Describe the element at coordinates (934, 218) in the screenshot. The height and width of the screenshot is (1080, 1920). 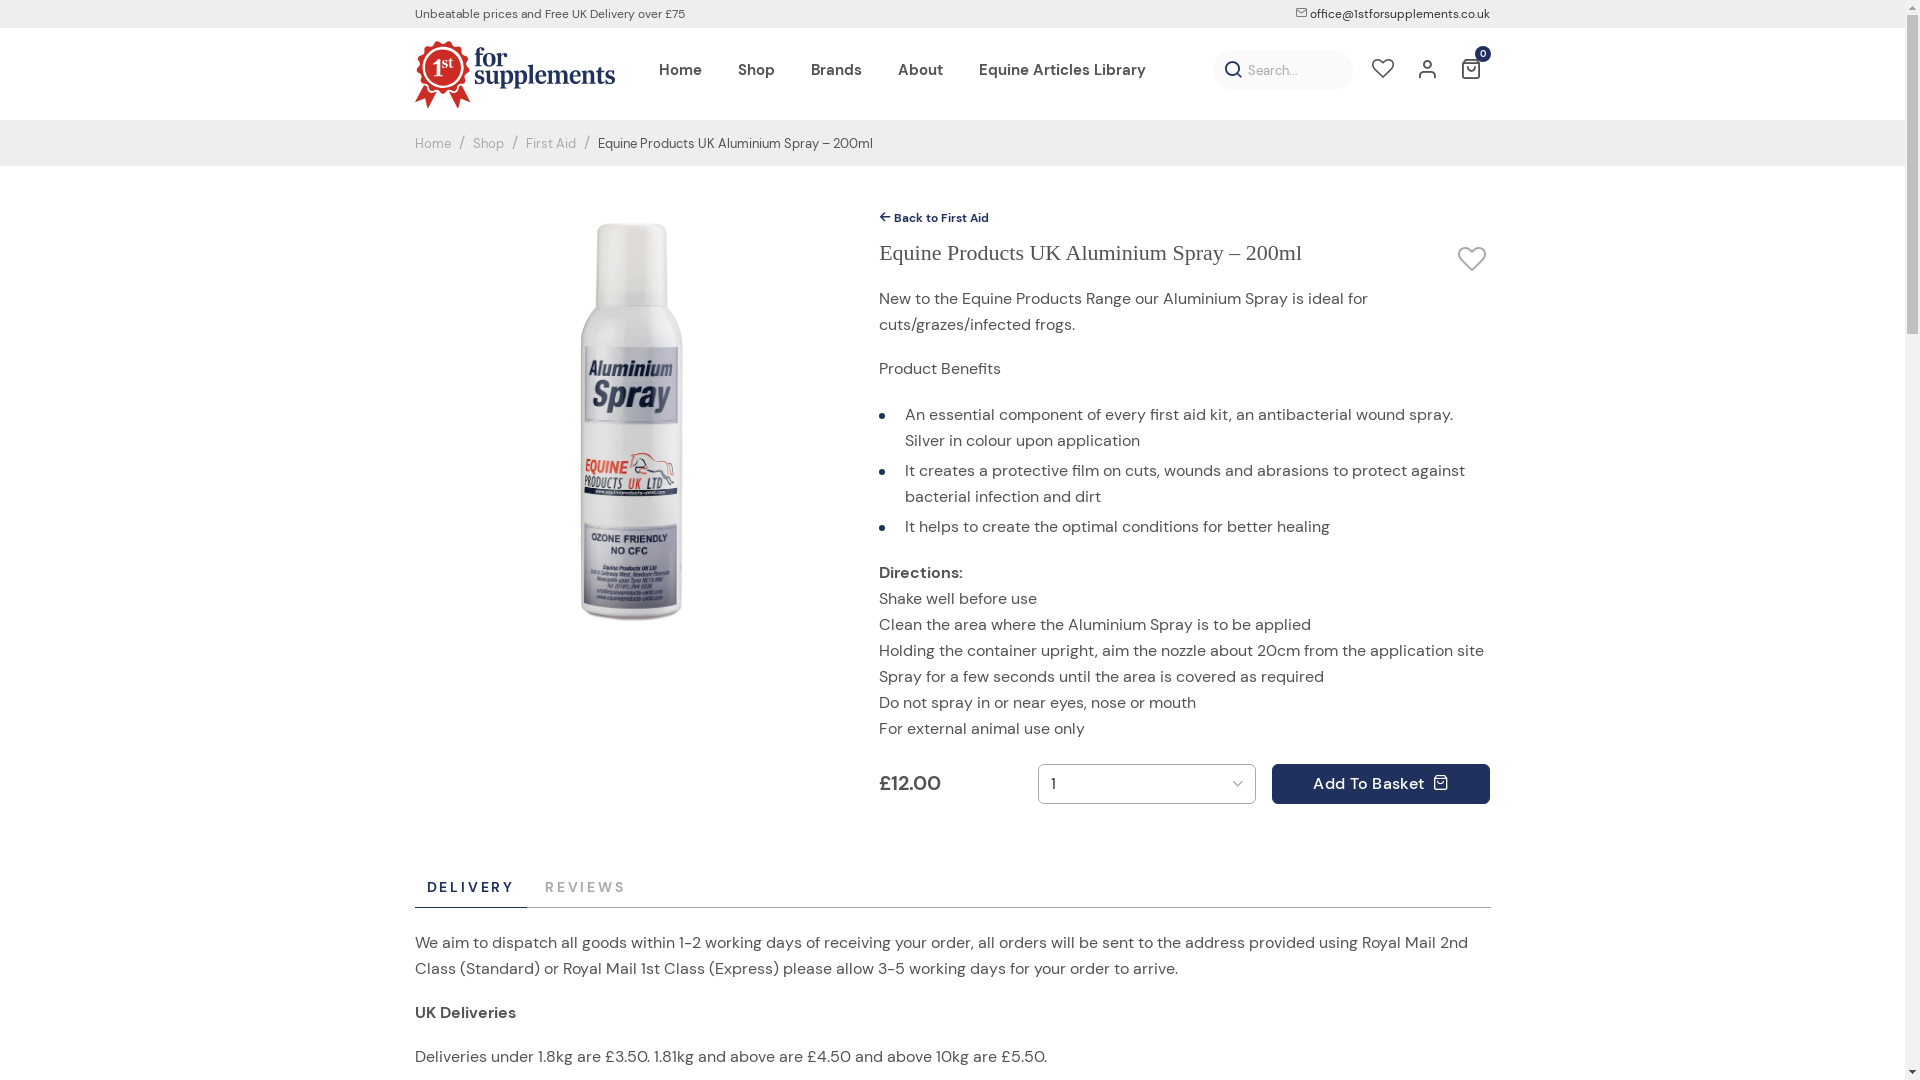
I see `Back to First Aid` at that location.